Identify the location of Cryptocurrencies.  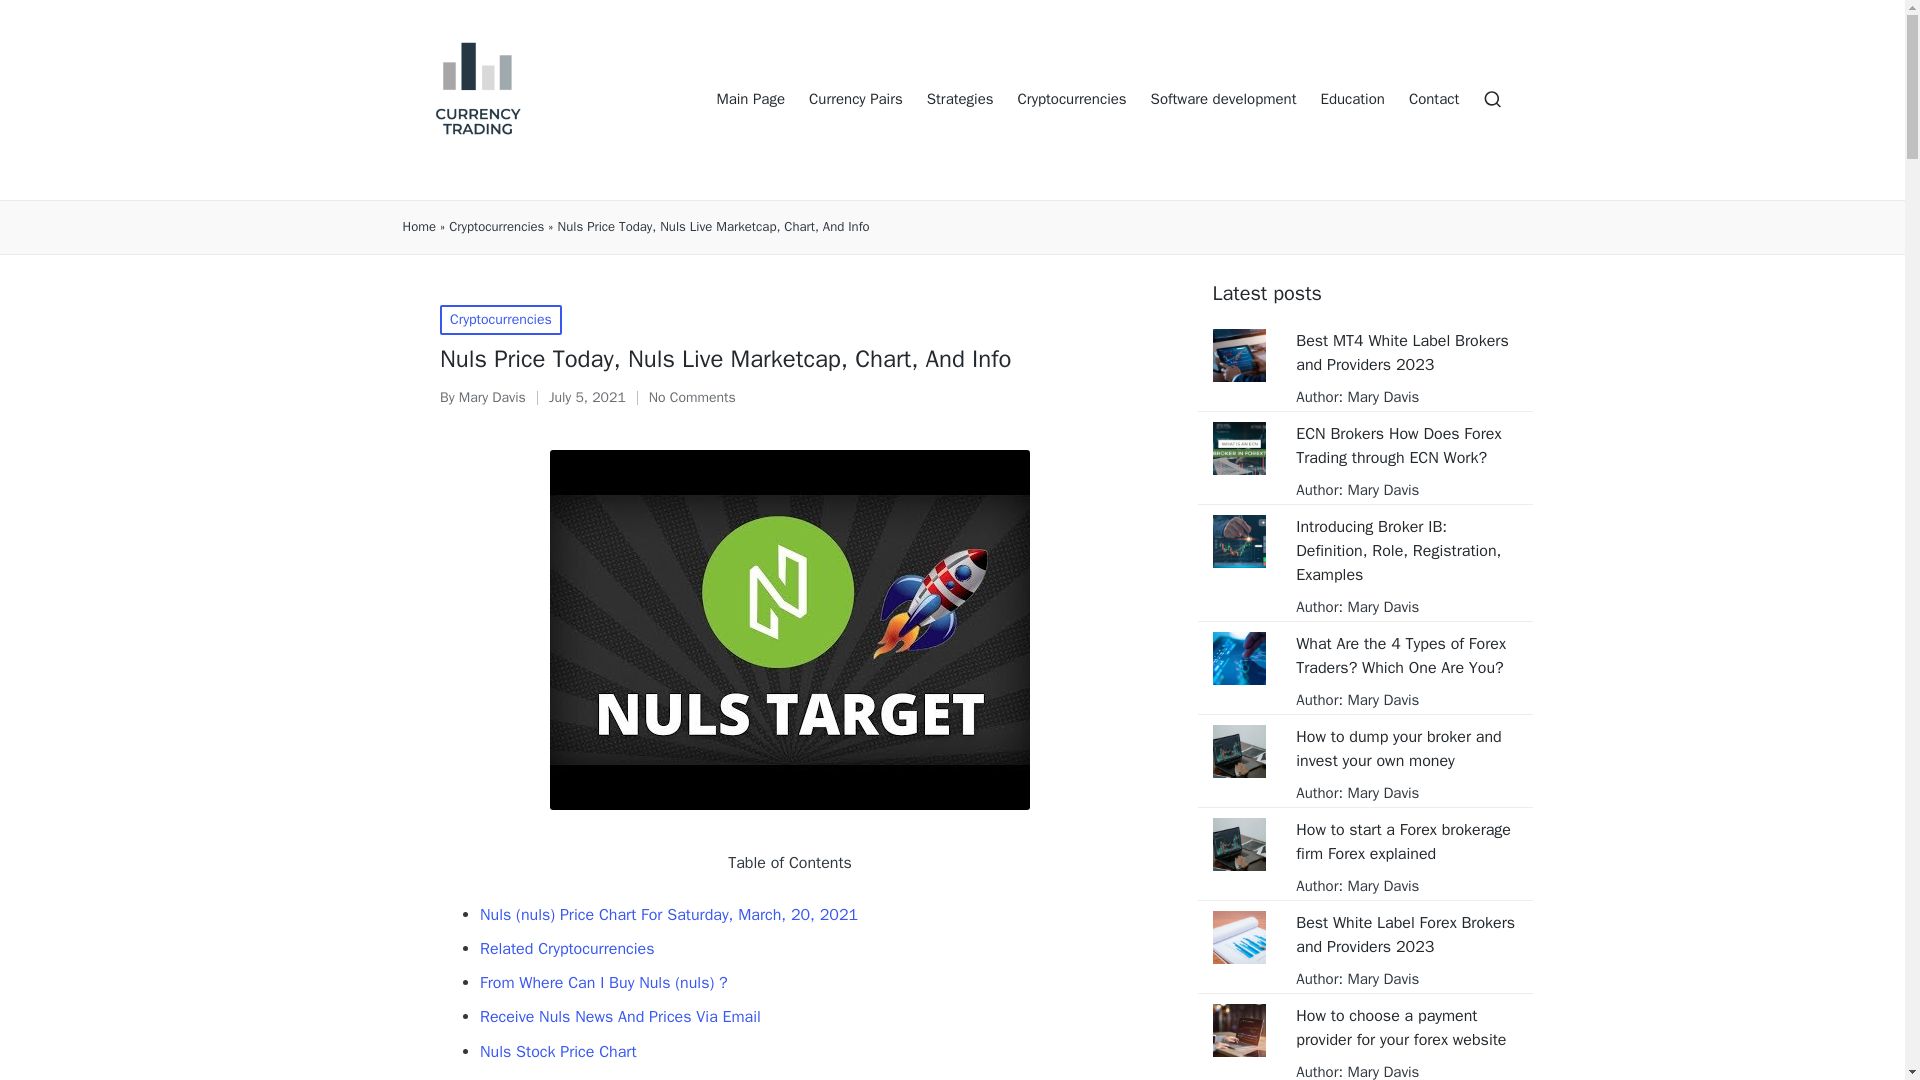
(1072, 100).